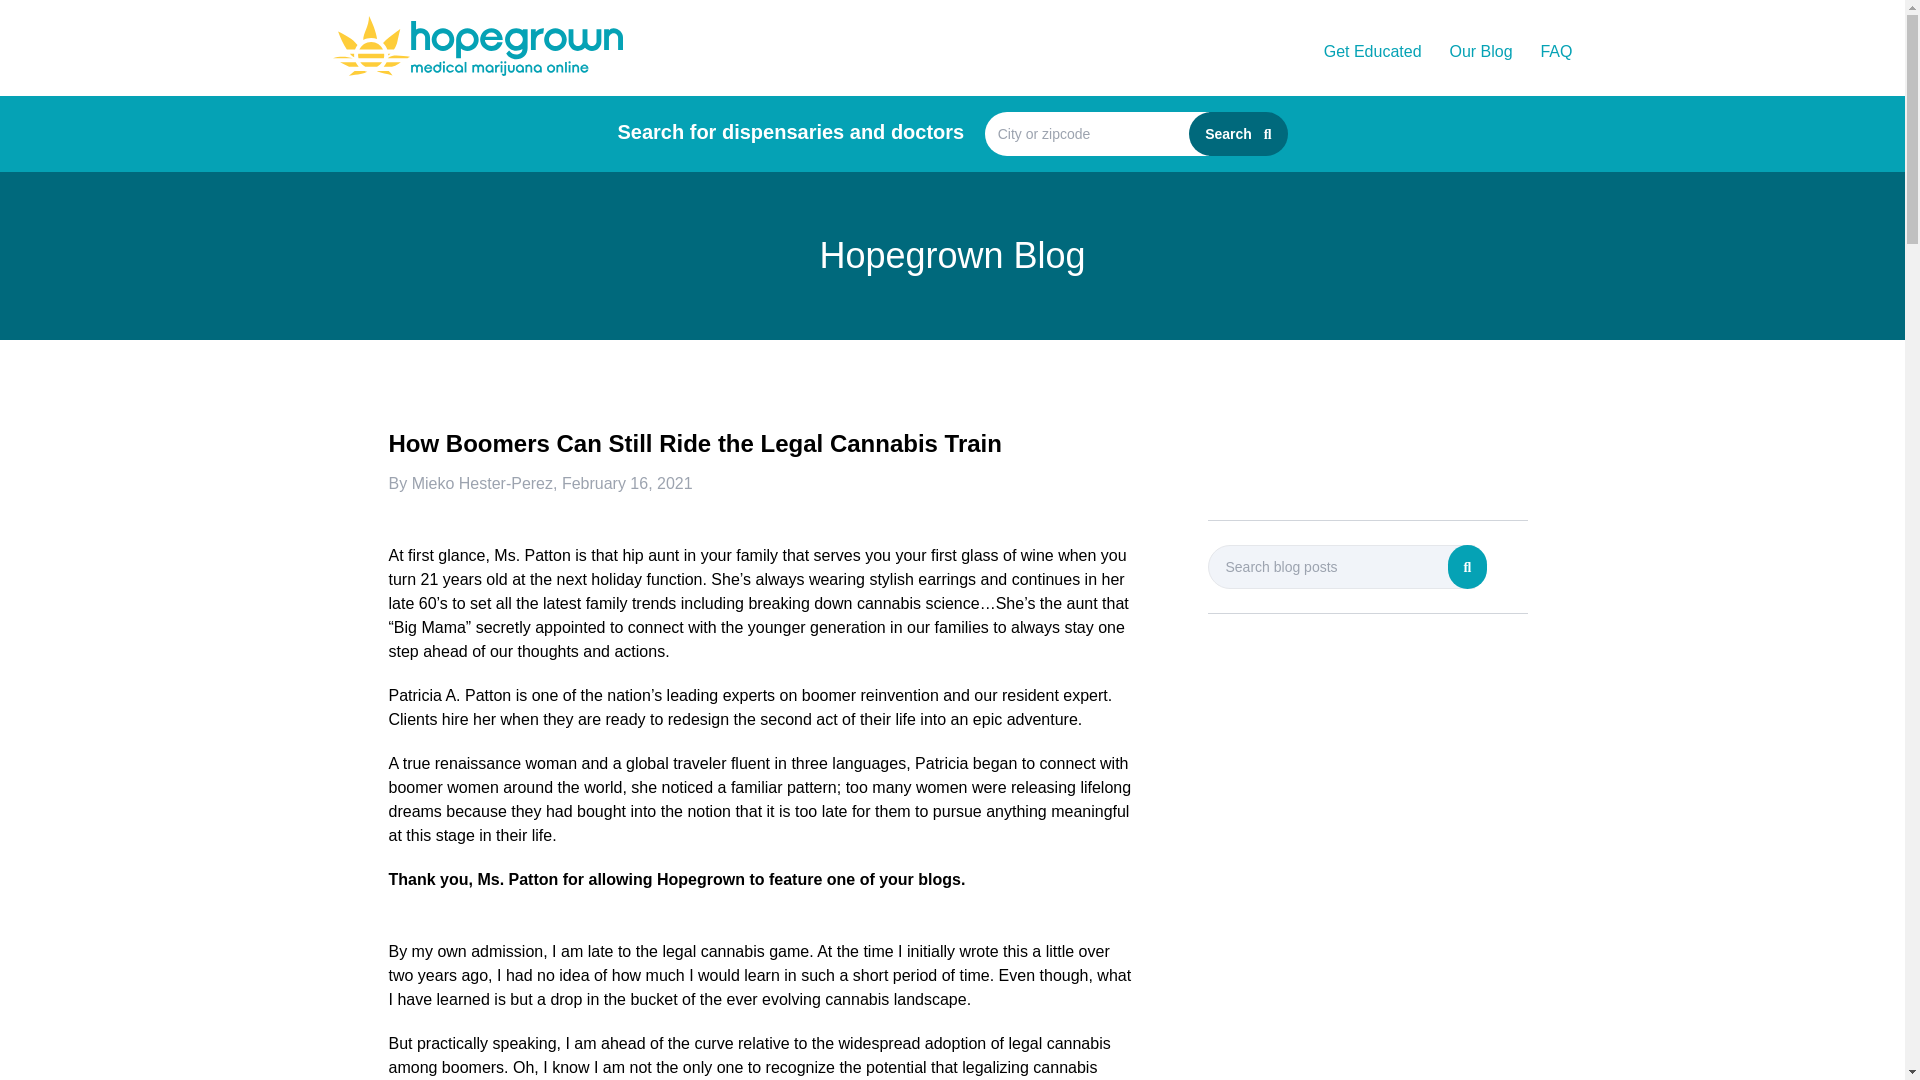 The image size is (1920, 1080). I want to click on Our Blog, so click(1480, 51).